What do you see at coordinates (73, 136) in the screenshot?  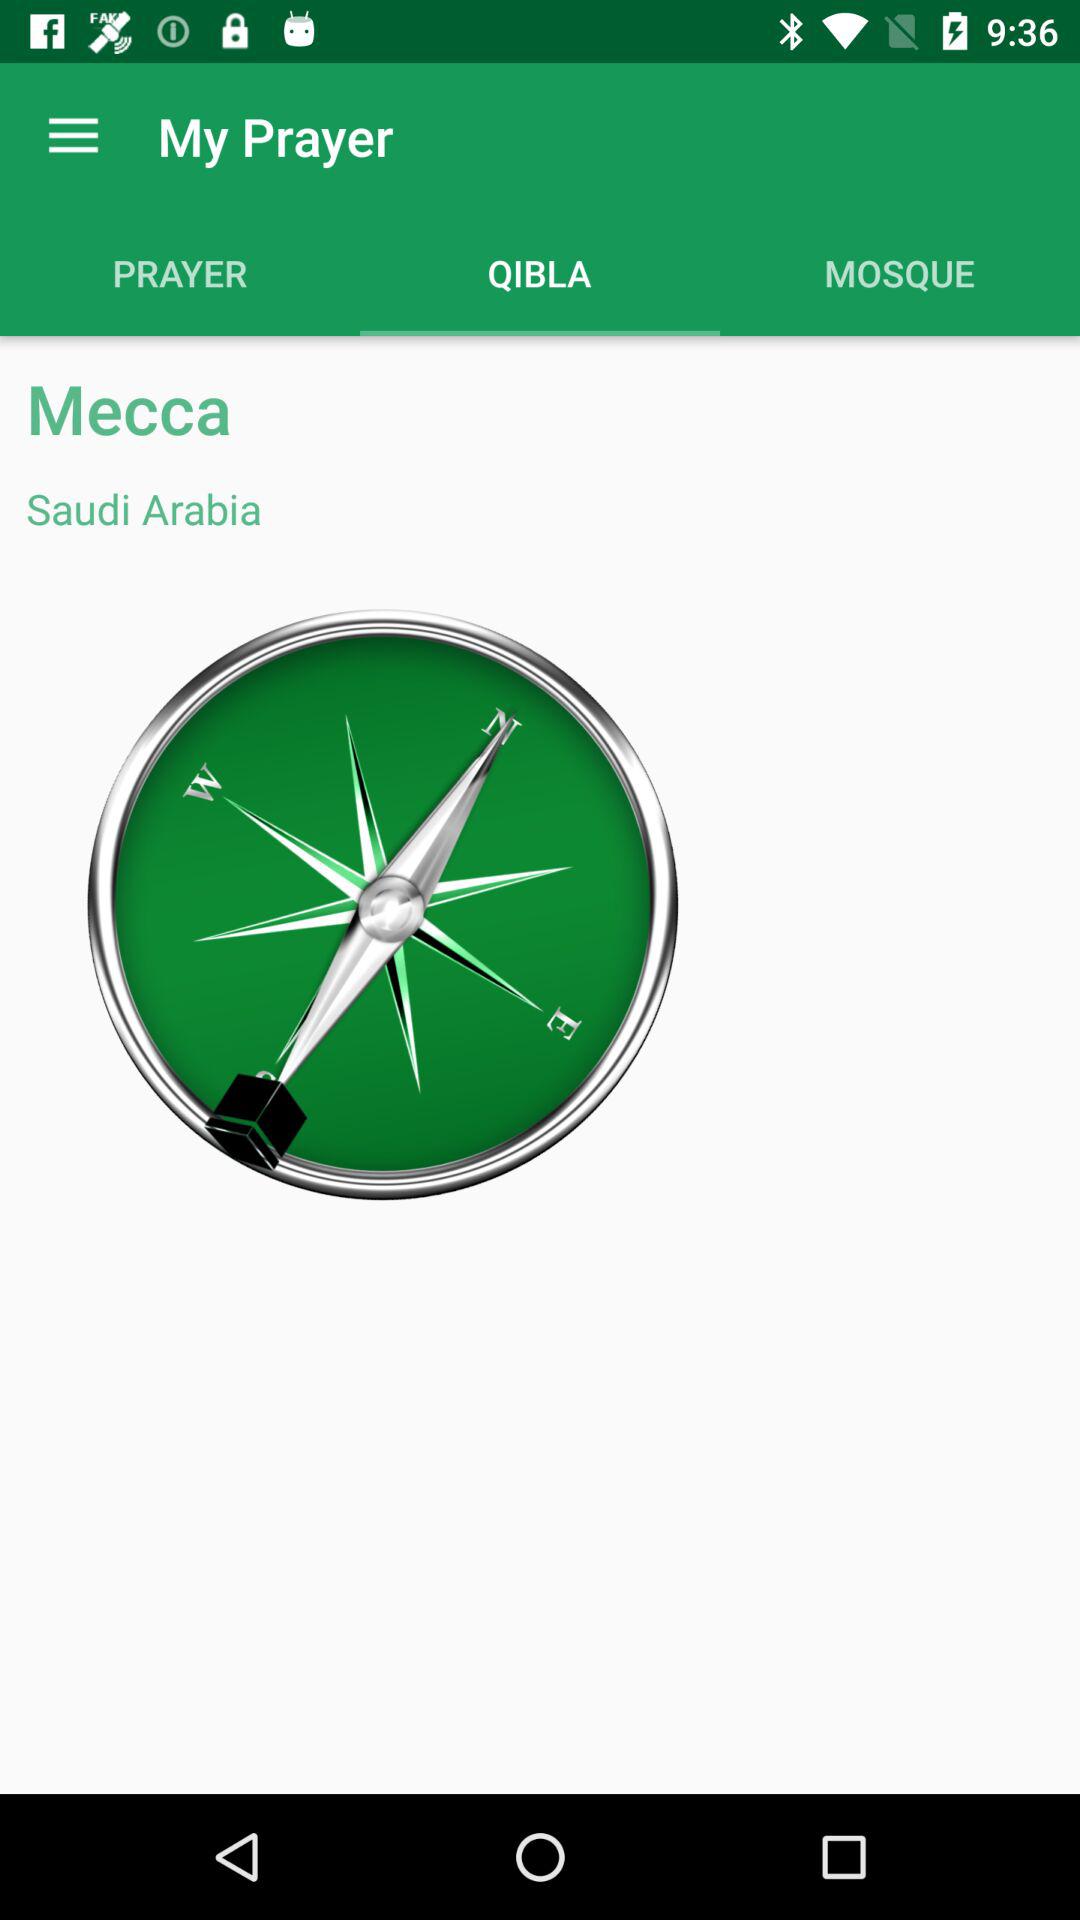 I see `select app to the left of my prayer app` at bounding box center [73, 136].